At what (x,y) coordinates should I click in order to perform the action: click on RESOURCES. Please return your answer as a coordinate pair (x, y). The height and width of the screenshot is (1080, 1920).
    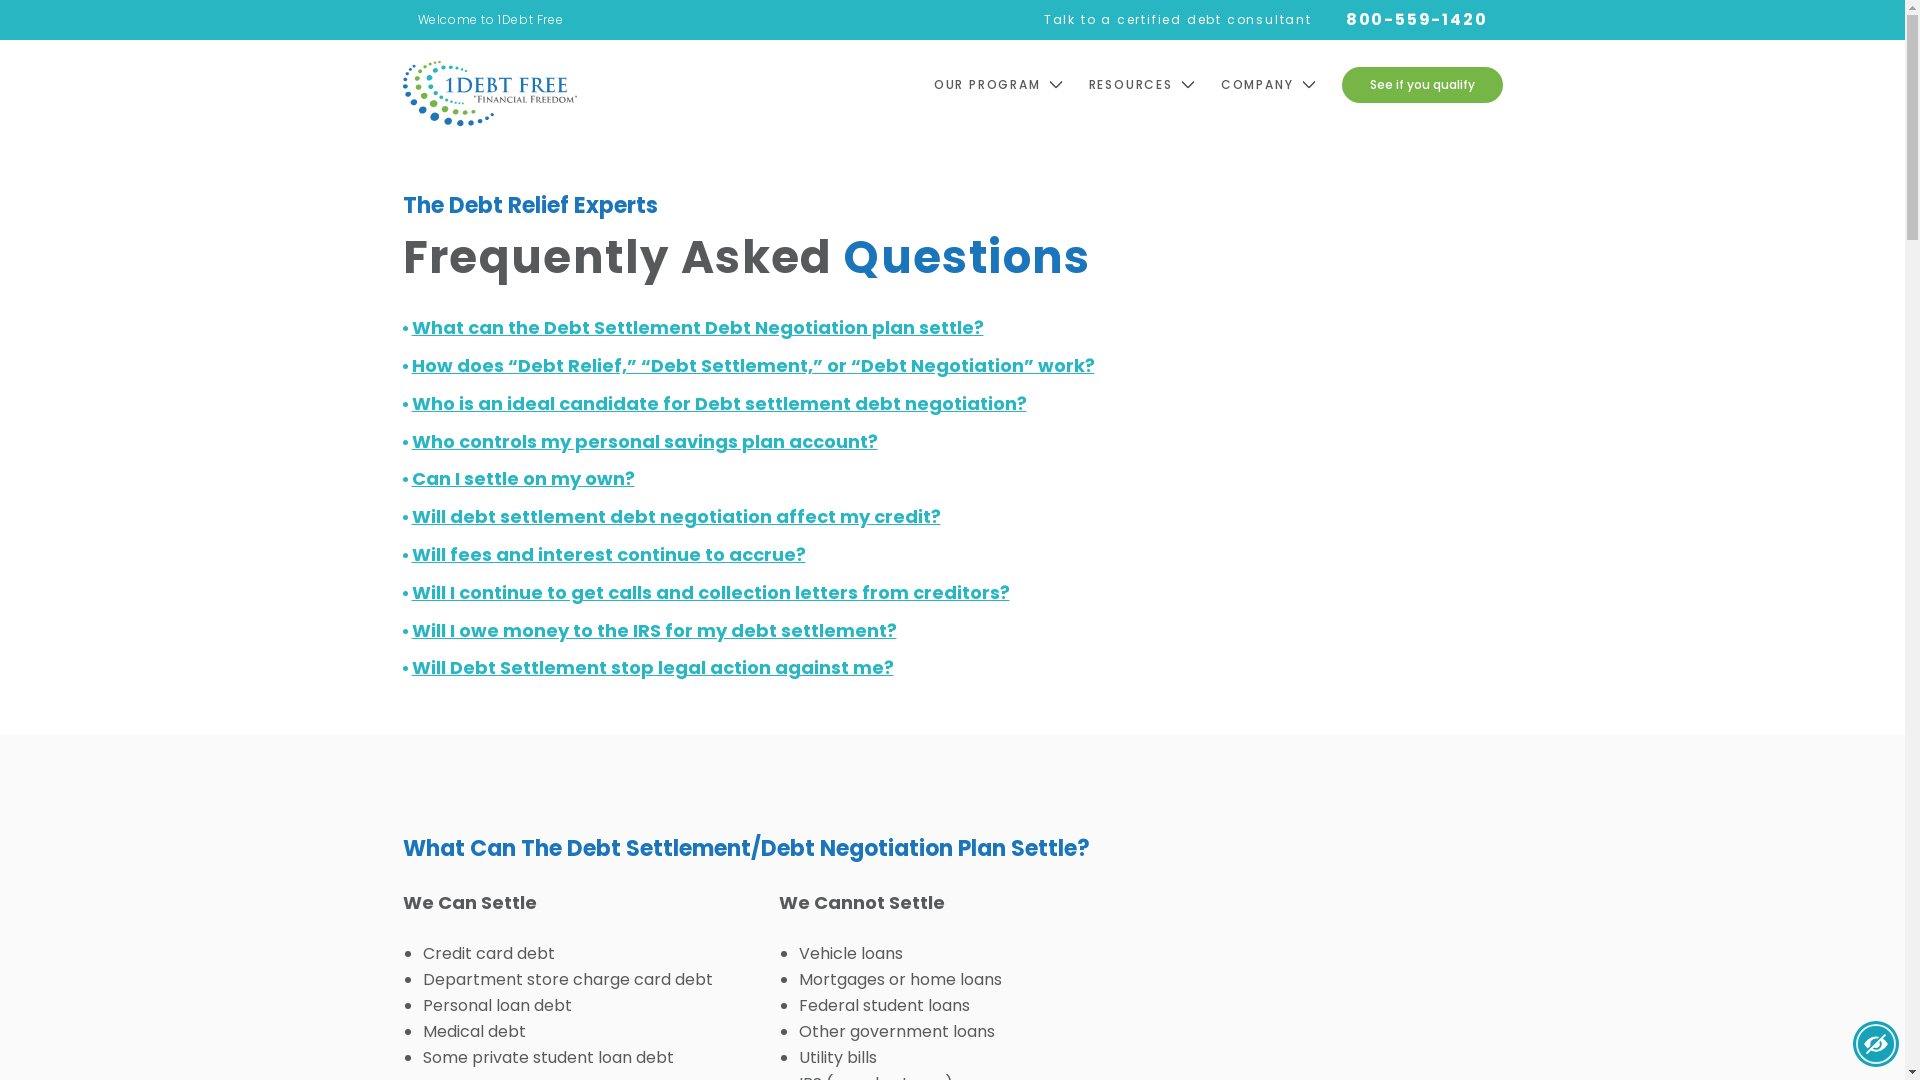
    Looking at the image, I should click on (1155, 84).